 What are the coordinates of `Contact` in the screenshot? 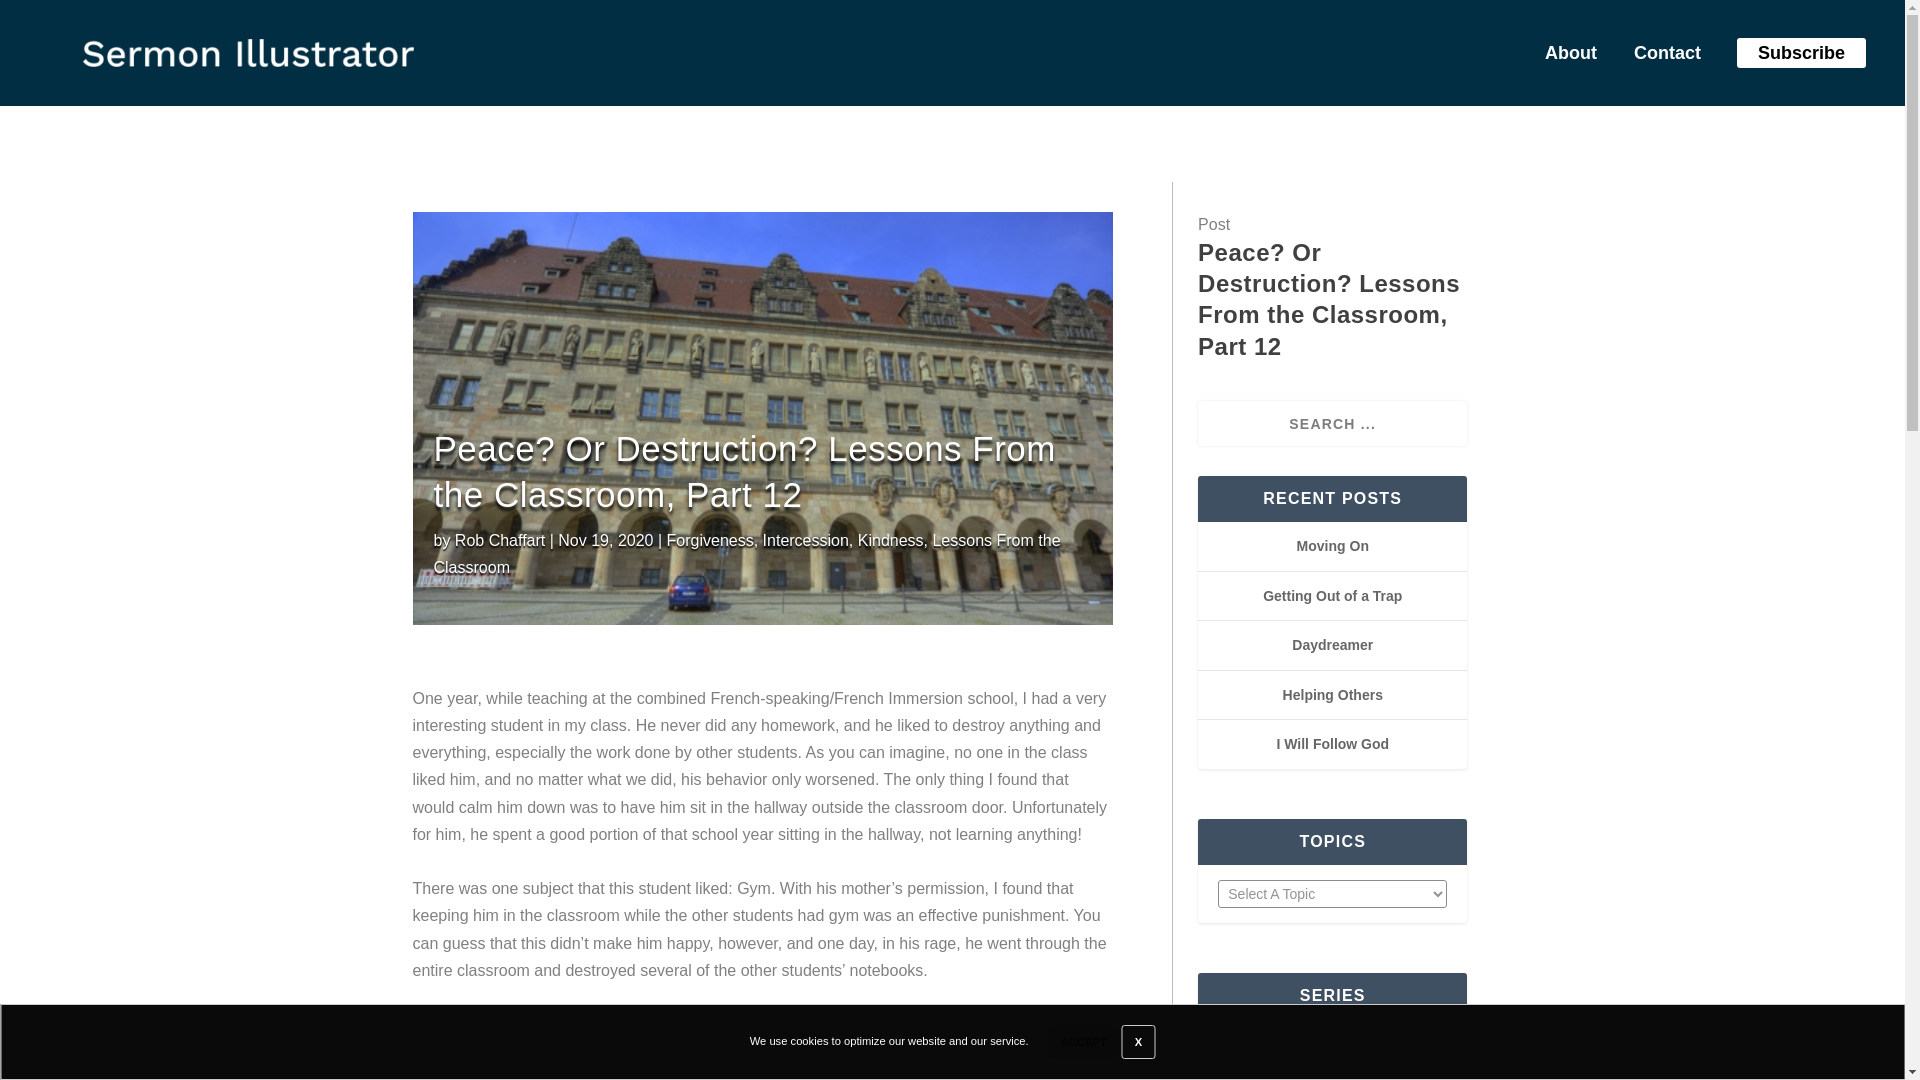 It's located at (1660, 57).